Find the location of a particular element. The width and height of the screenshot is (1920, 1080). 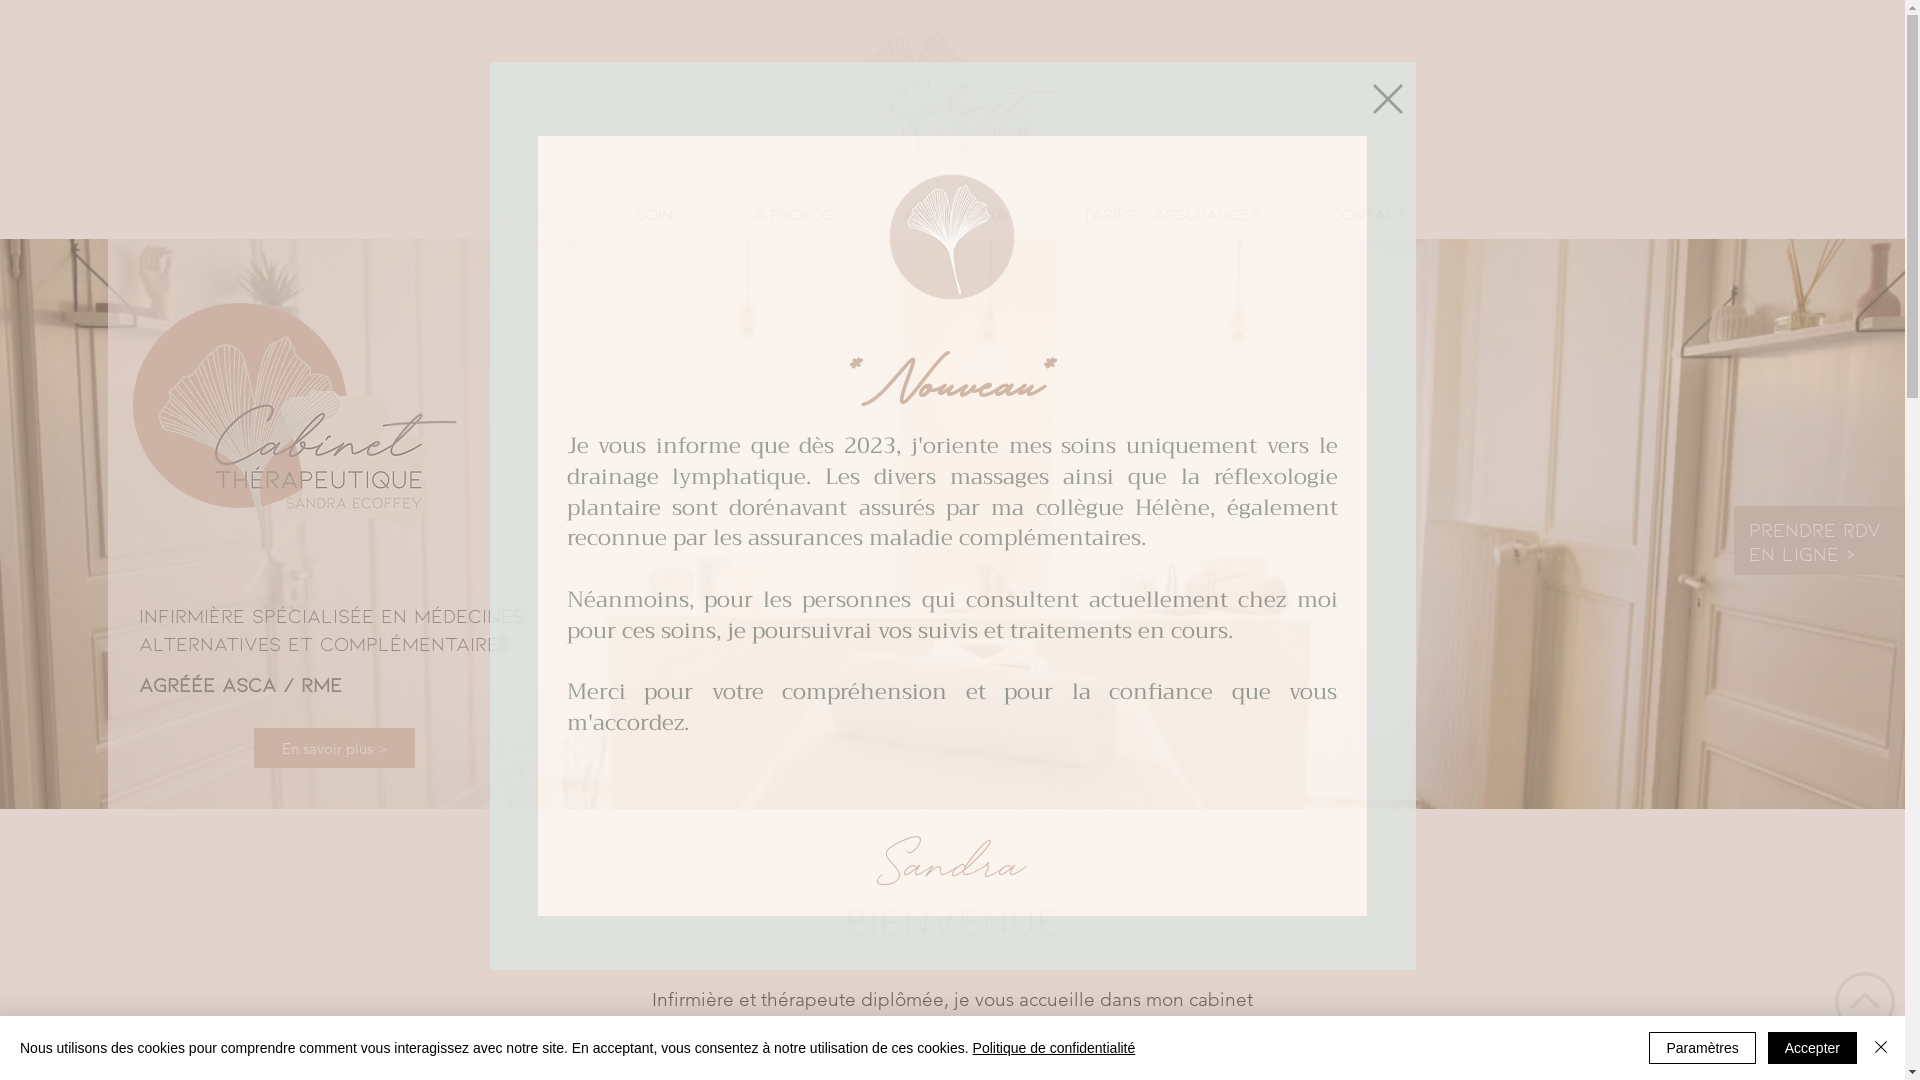

Accepter is located at coordinates (1812, 1048).